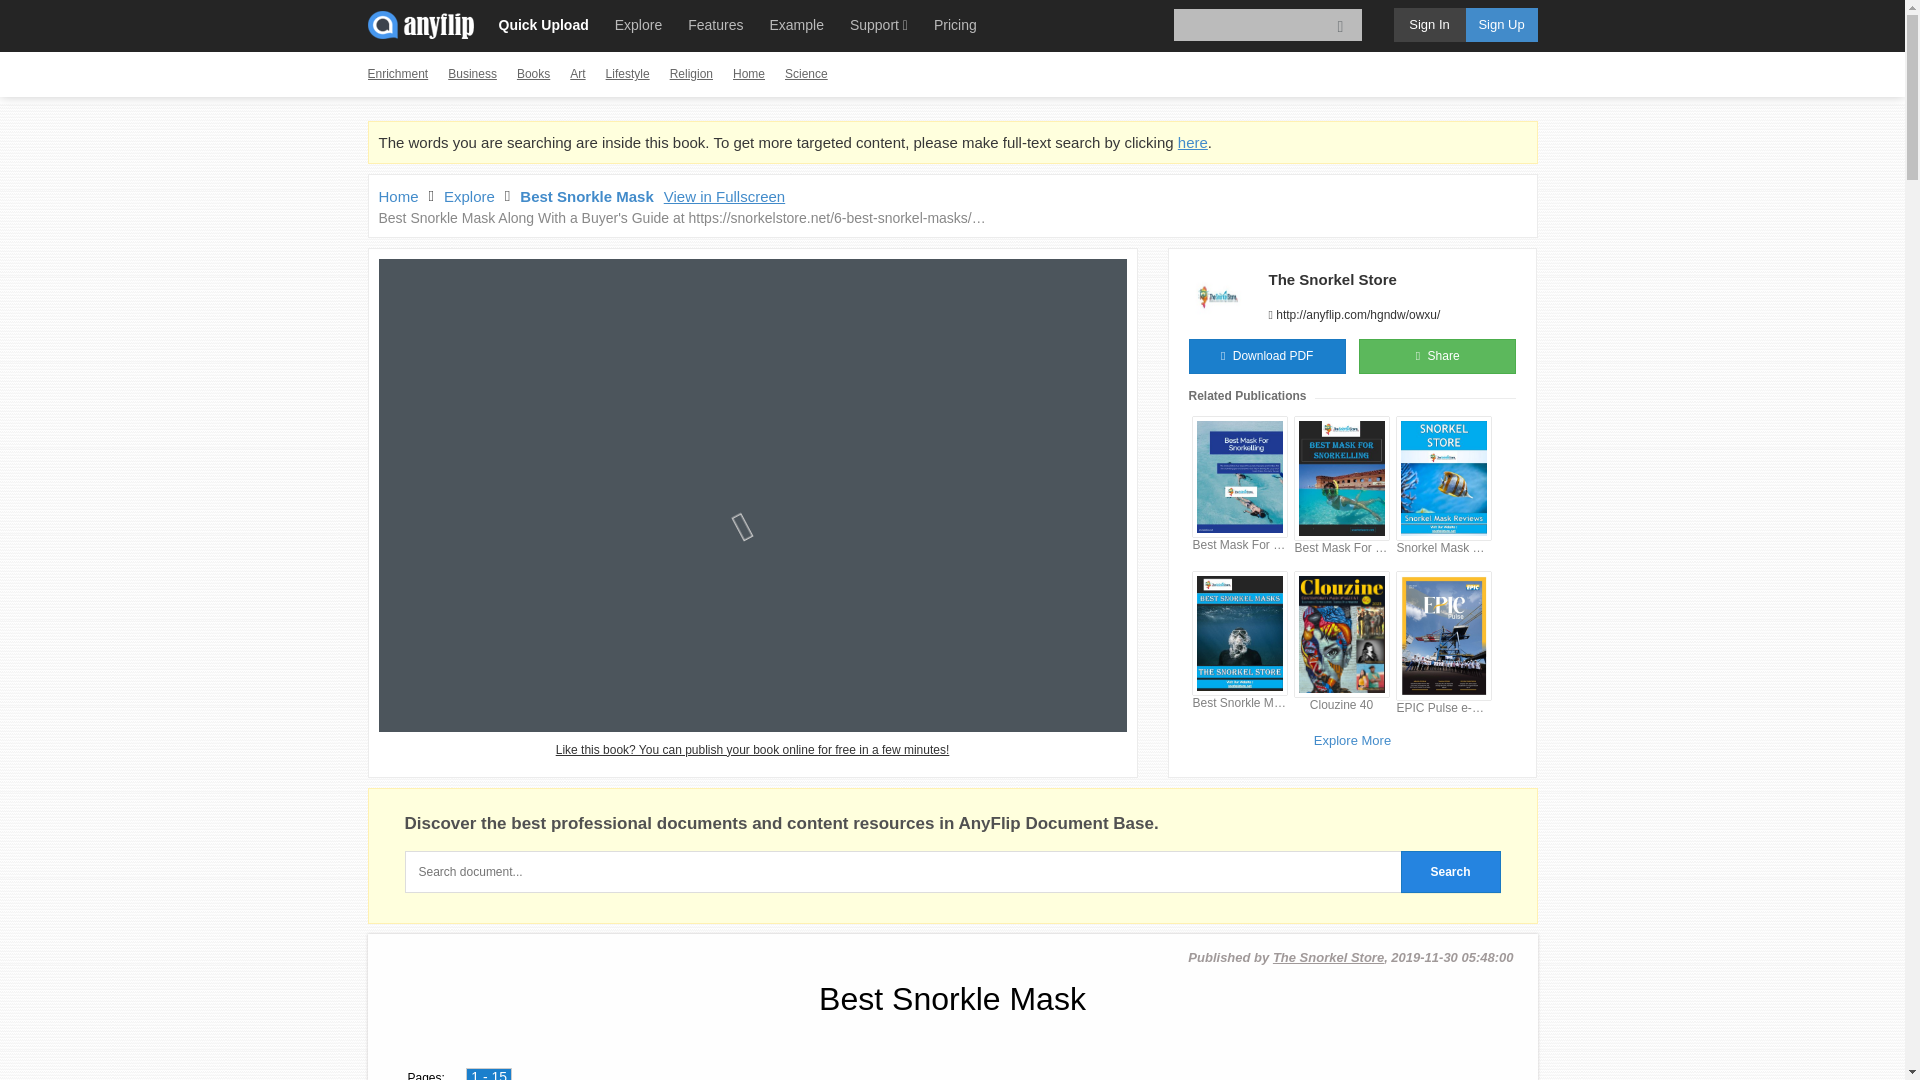 Image resolution: width=1920 pixels, height=1080 pixels. I want to click on Pricing, so click(954, 24).